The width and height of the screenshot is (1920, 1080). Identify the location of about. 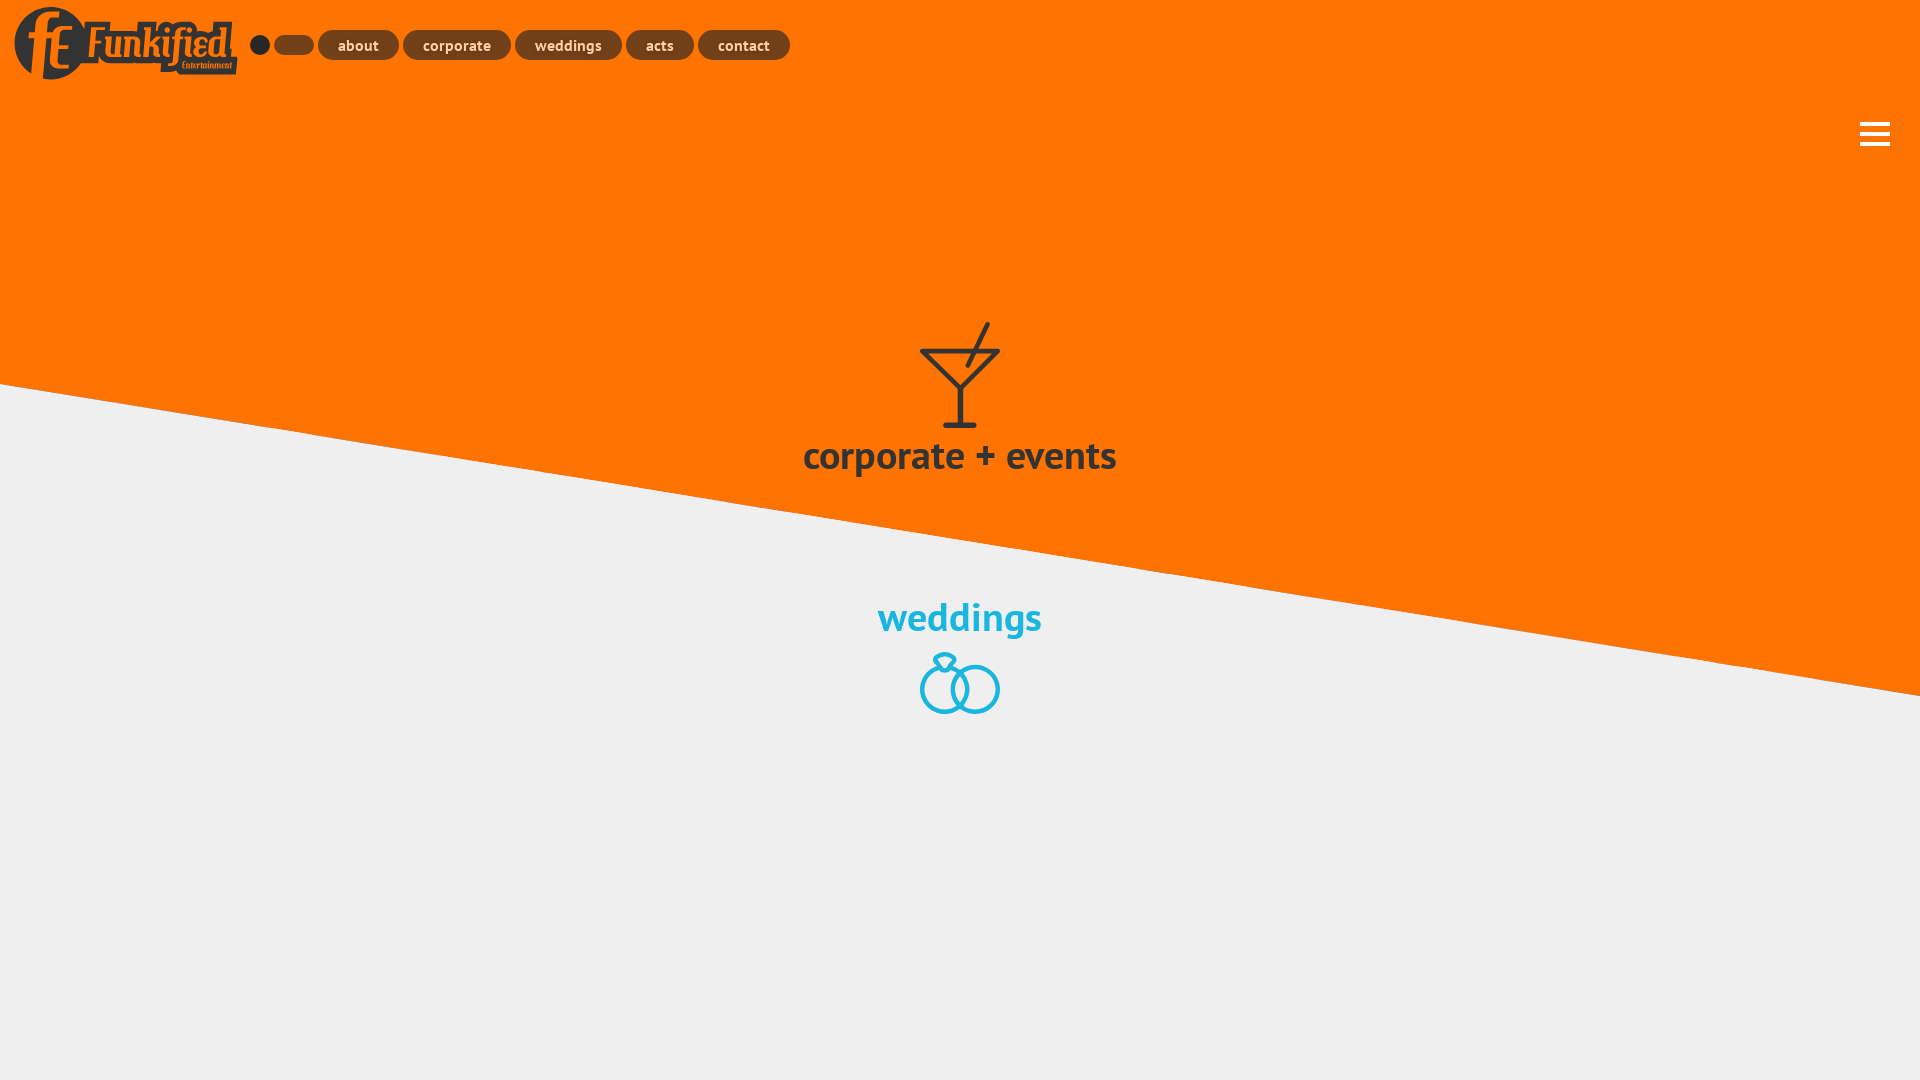
(358, 45).